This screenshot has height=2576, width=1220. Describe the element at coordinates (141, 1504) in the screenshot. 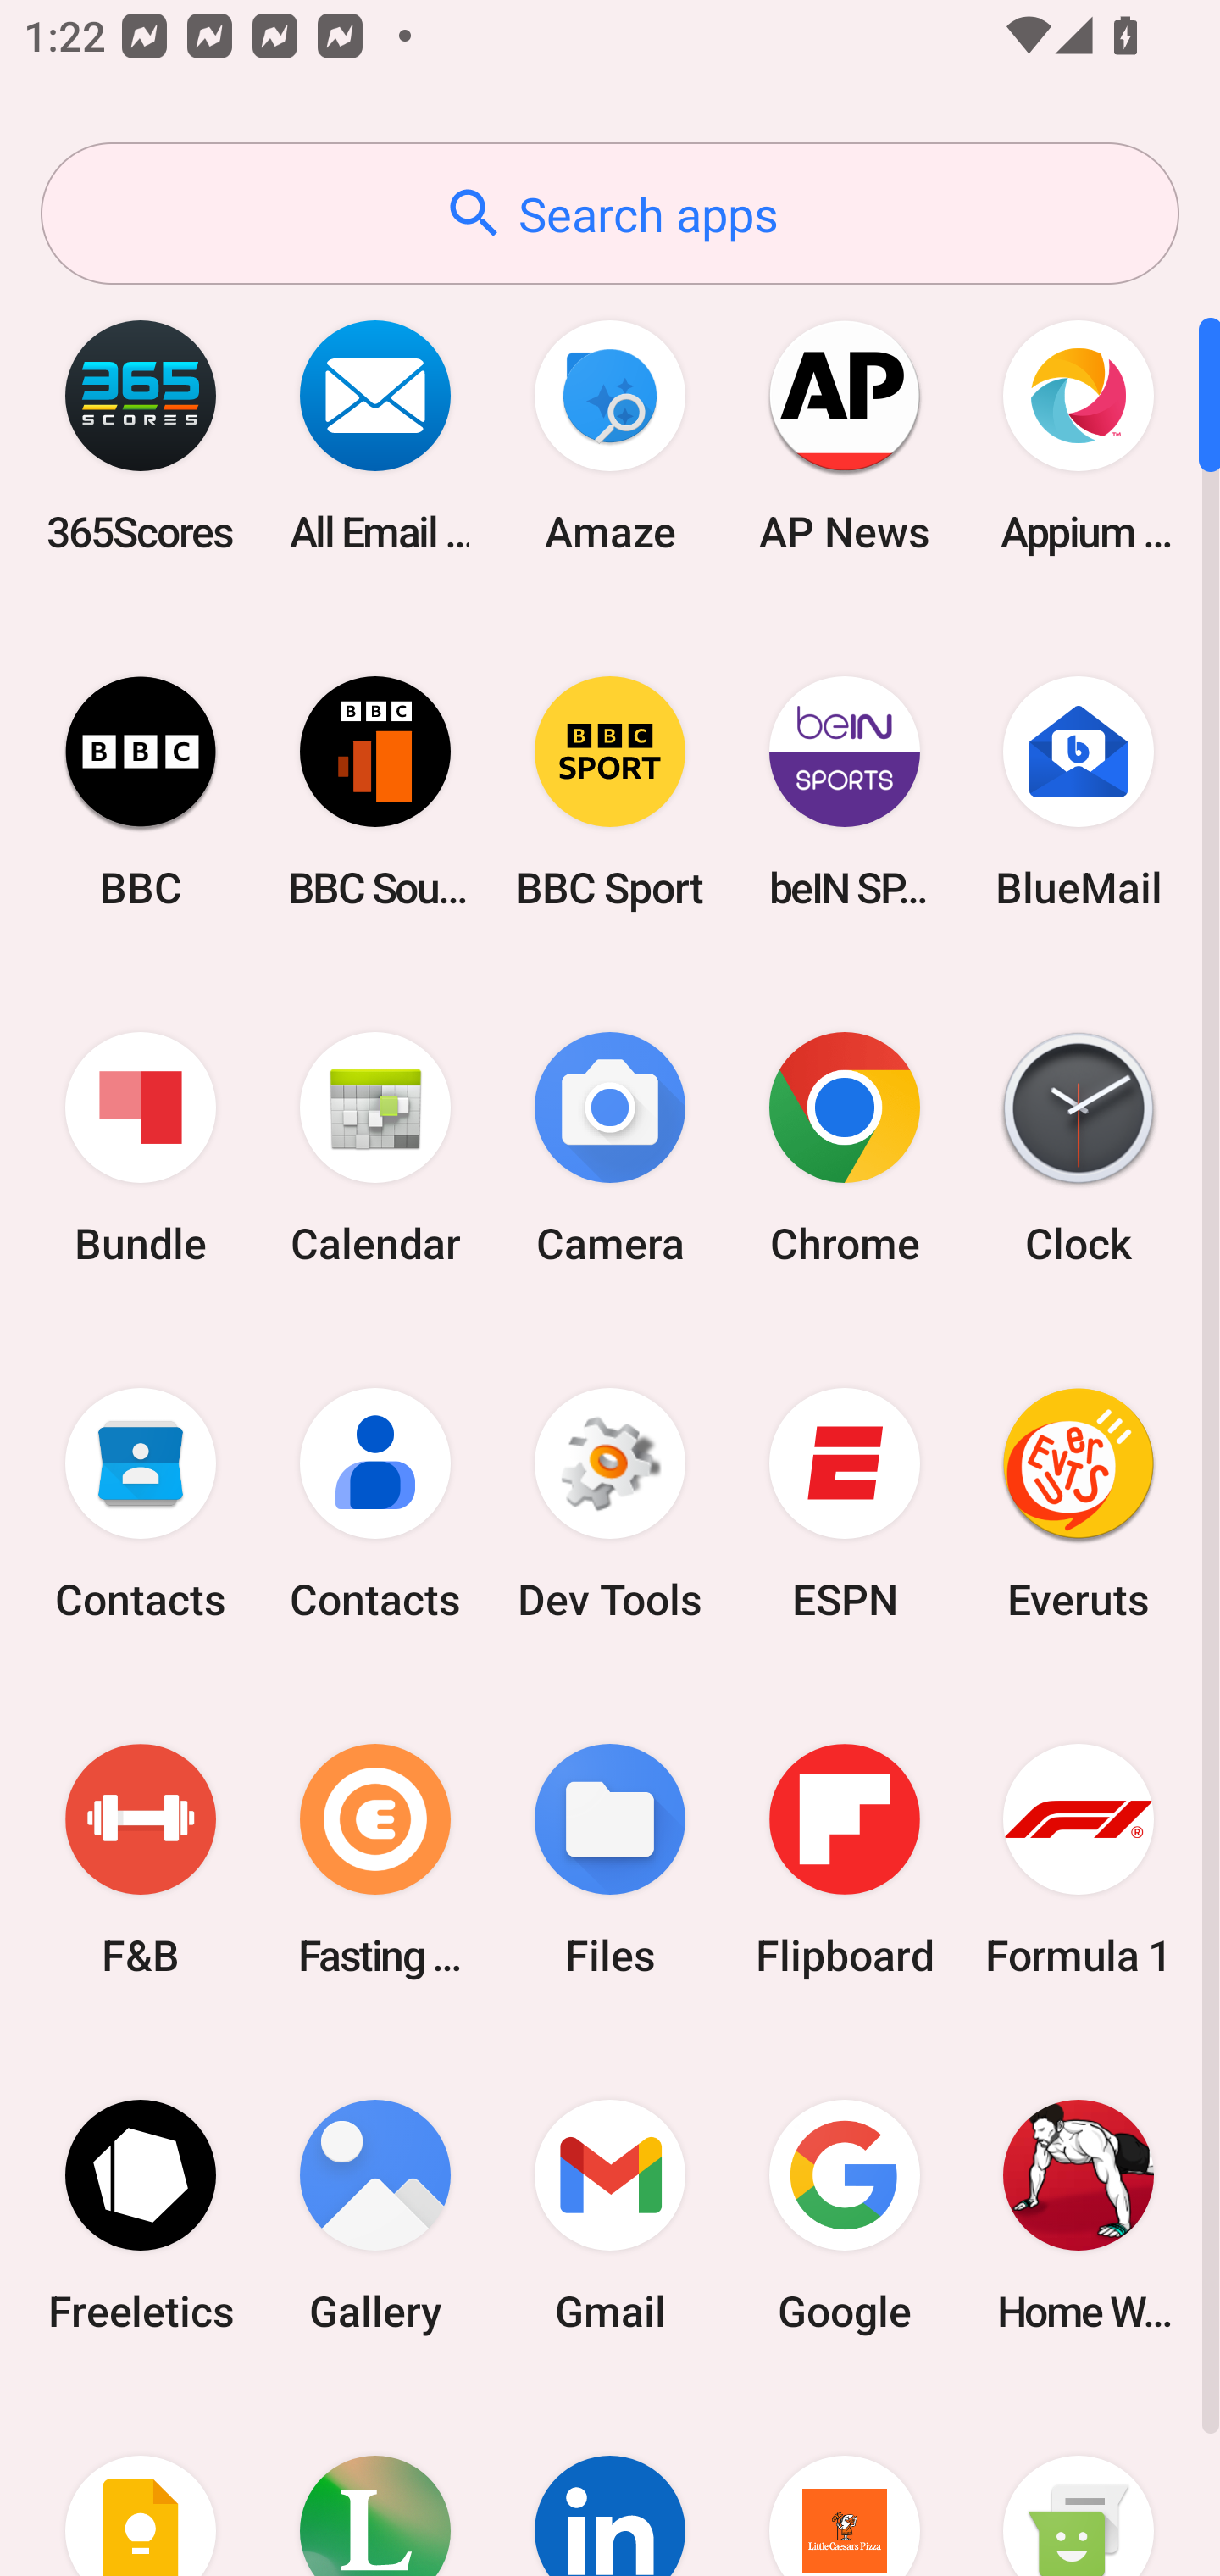

I see `Contacts` at that location.